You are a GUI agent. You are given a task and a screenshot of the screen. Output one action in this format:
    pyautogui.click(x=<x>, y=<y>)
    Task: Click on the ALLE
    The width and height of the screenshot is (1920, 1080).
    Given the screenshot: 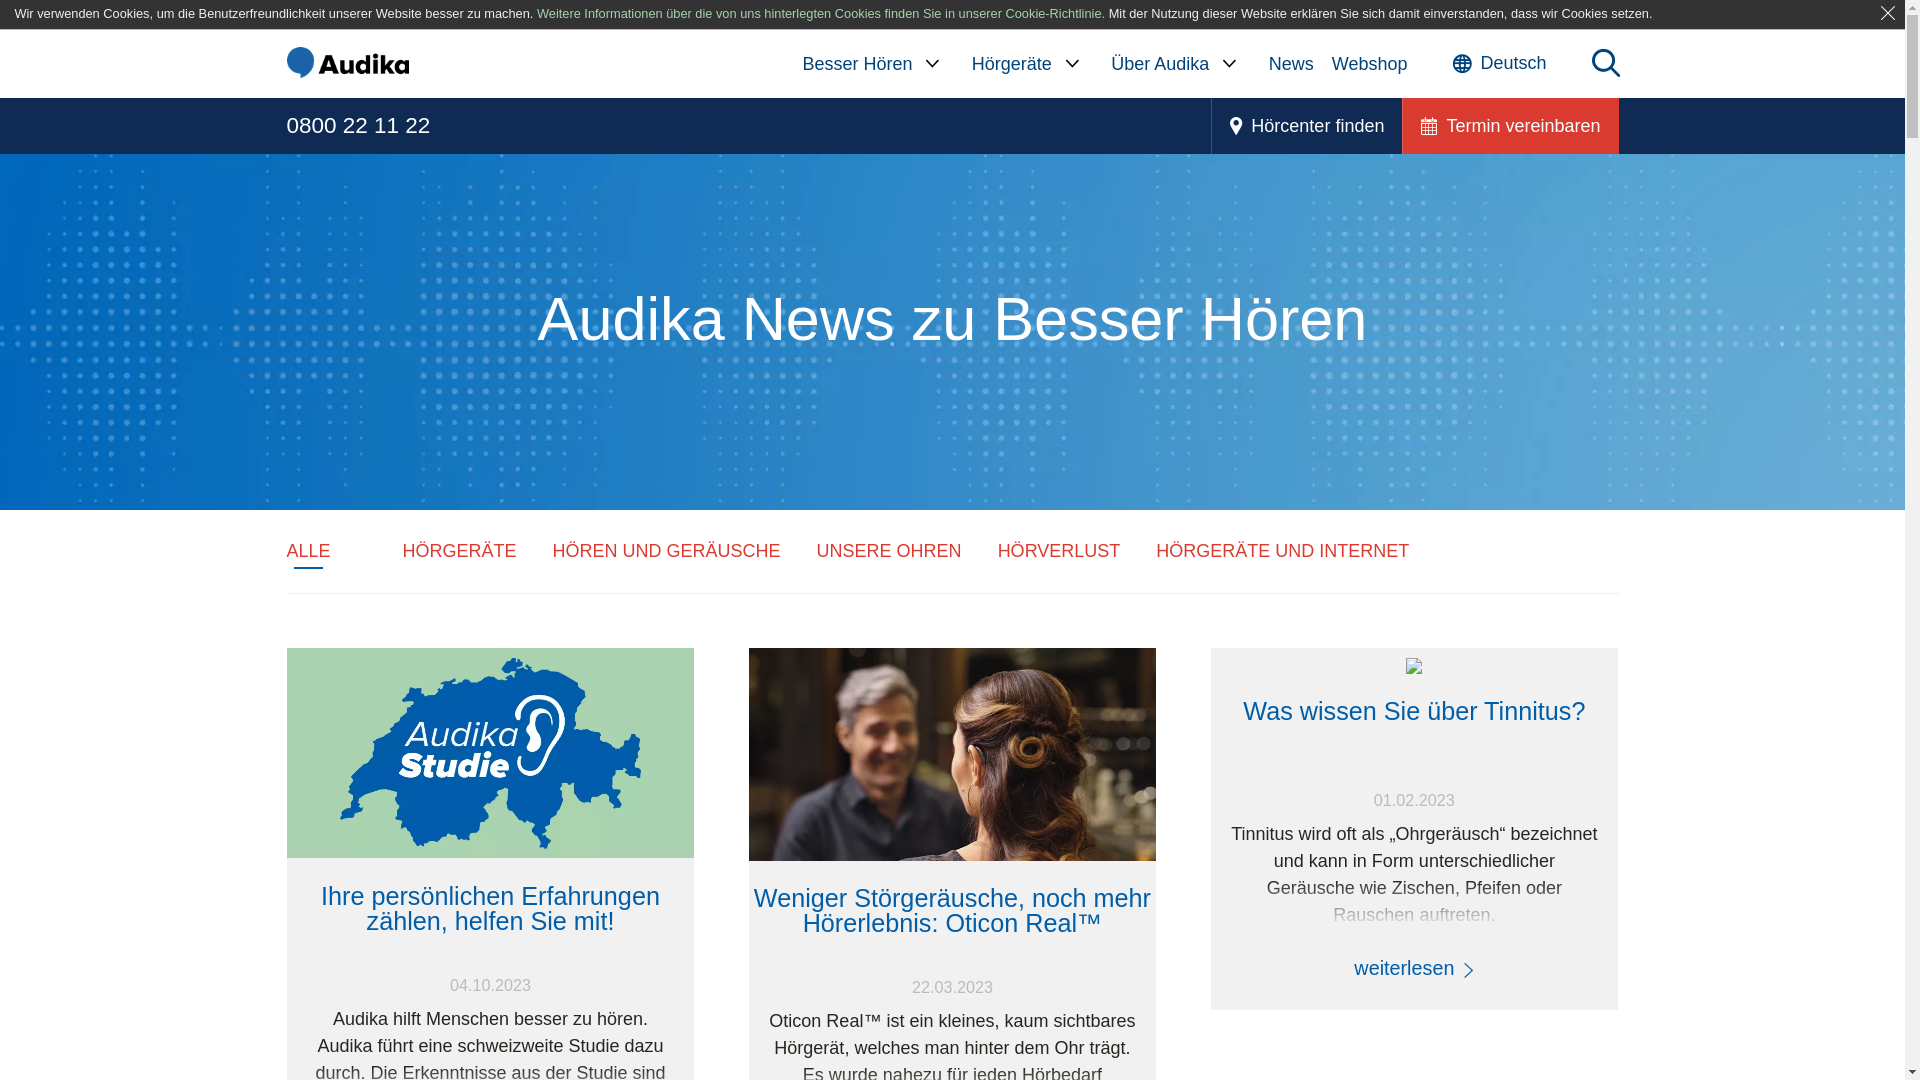 What is the action you would take?
    pyautogui.click(x=308, y=551)
    